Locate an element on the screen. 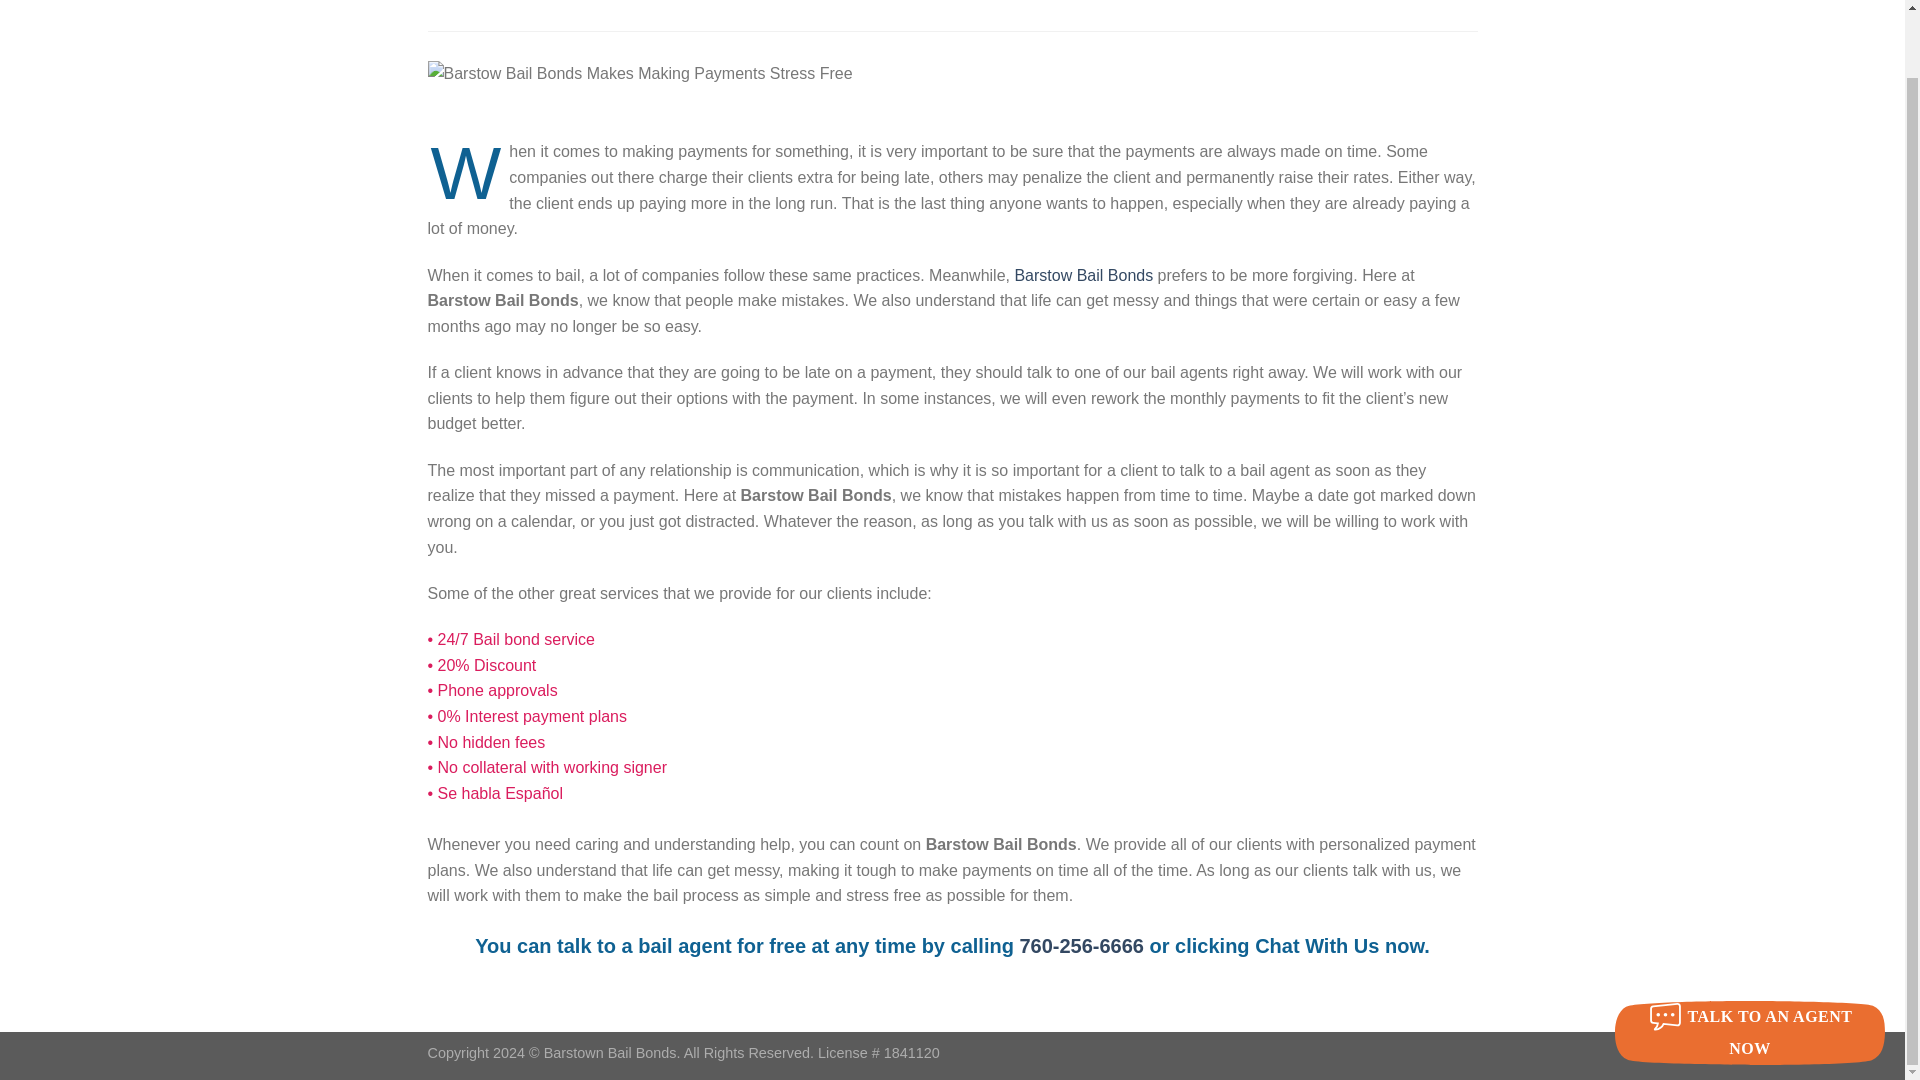 Image resolution: width=1920 pixels, height=1080 pixels. Barstow Bail Bonds is located at coordinates (613, 16).